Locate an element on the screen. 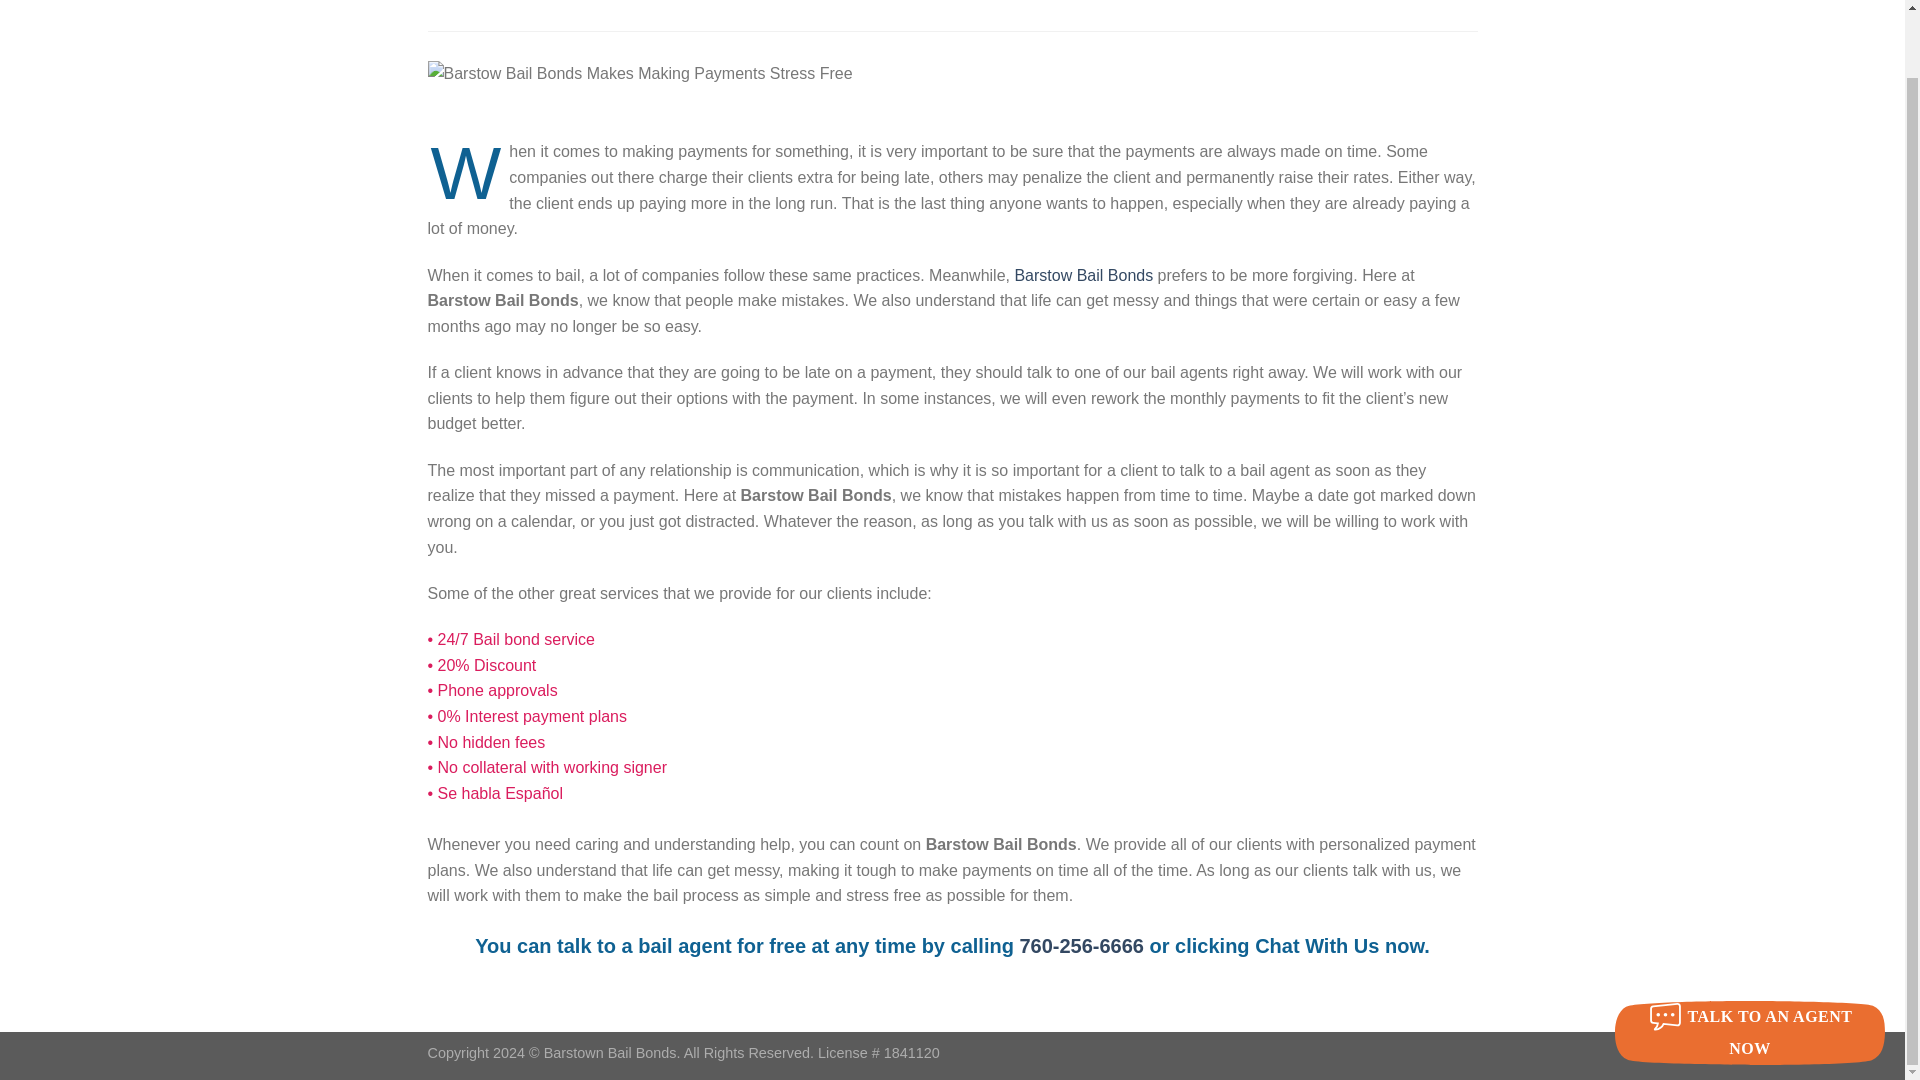 Image resolution: width=1920 pixels, height=1080 pixels. Barstow Bail Bonds is located at coordinates (613, 16).